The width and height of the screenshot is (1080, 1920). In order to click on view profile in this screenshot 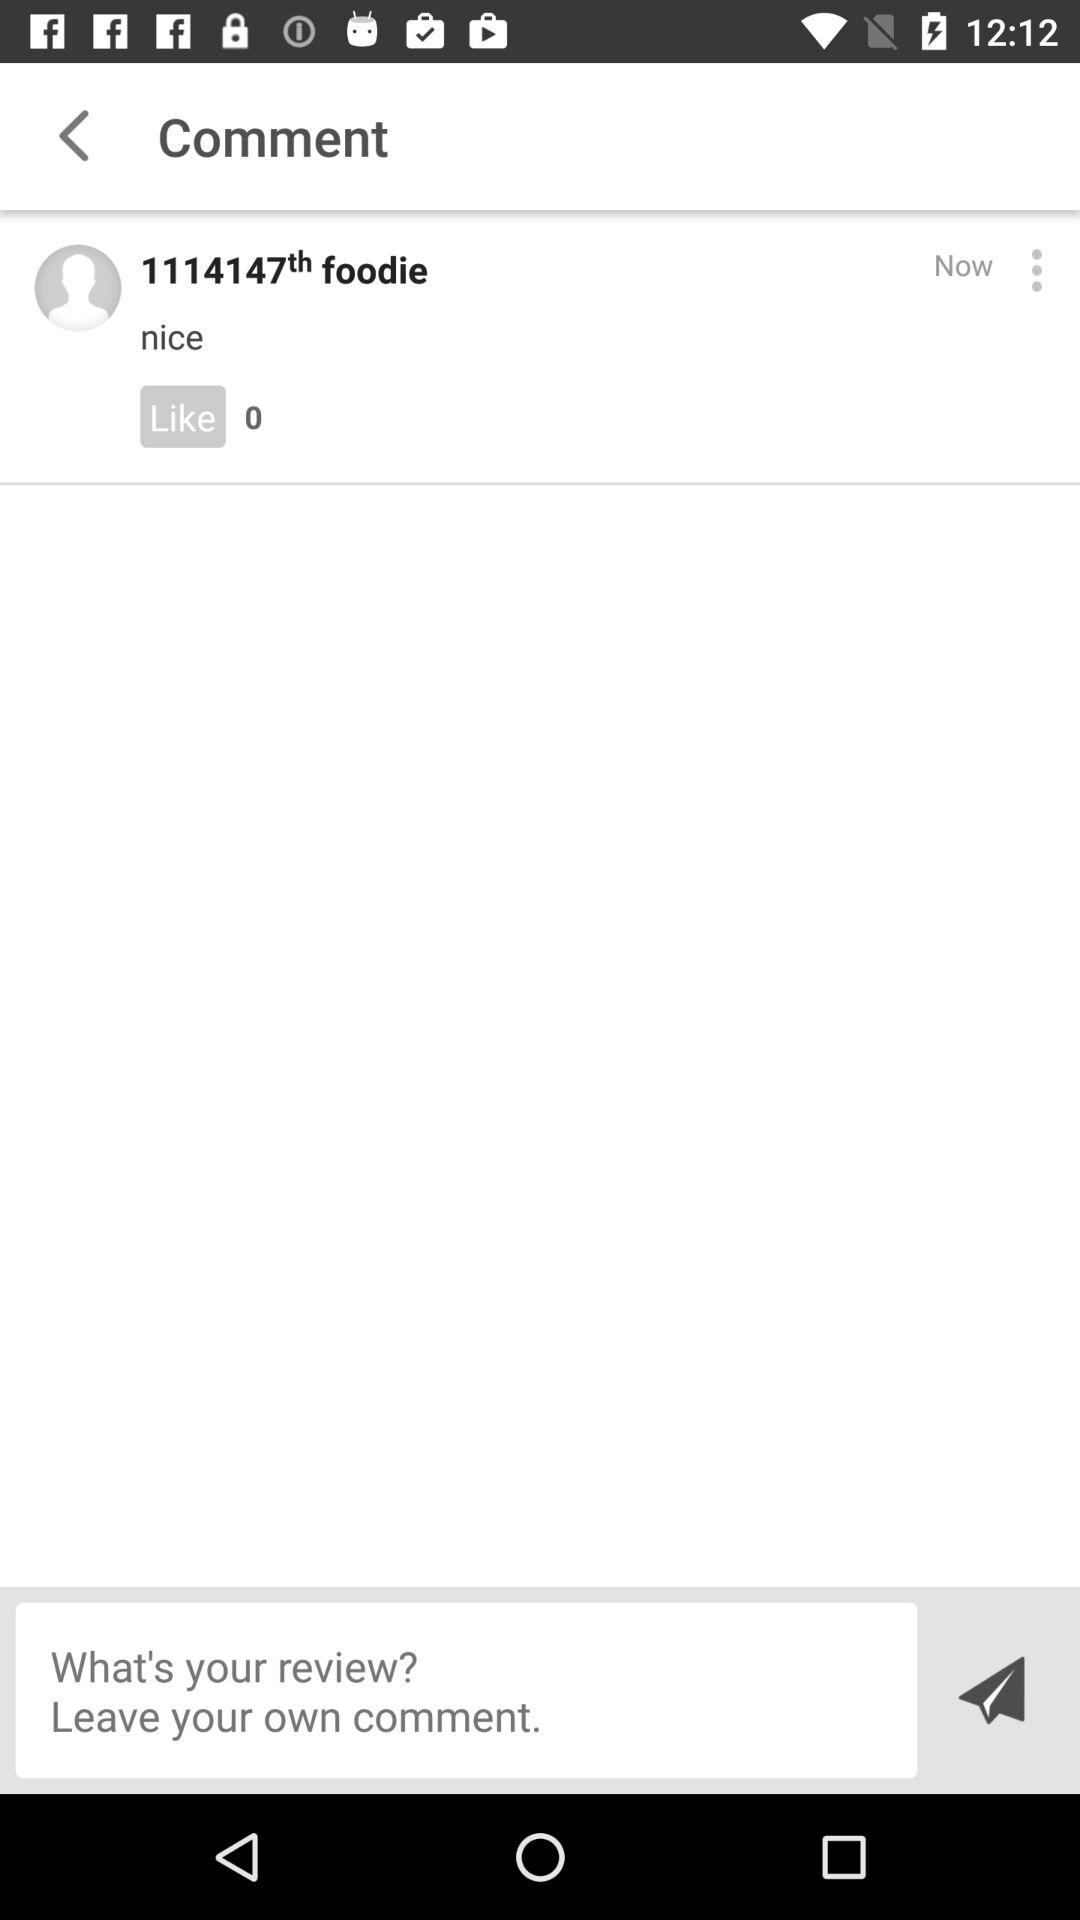, I will do `click(78, 288)`.